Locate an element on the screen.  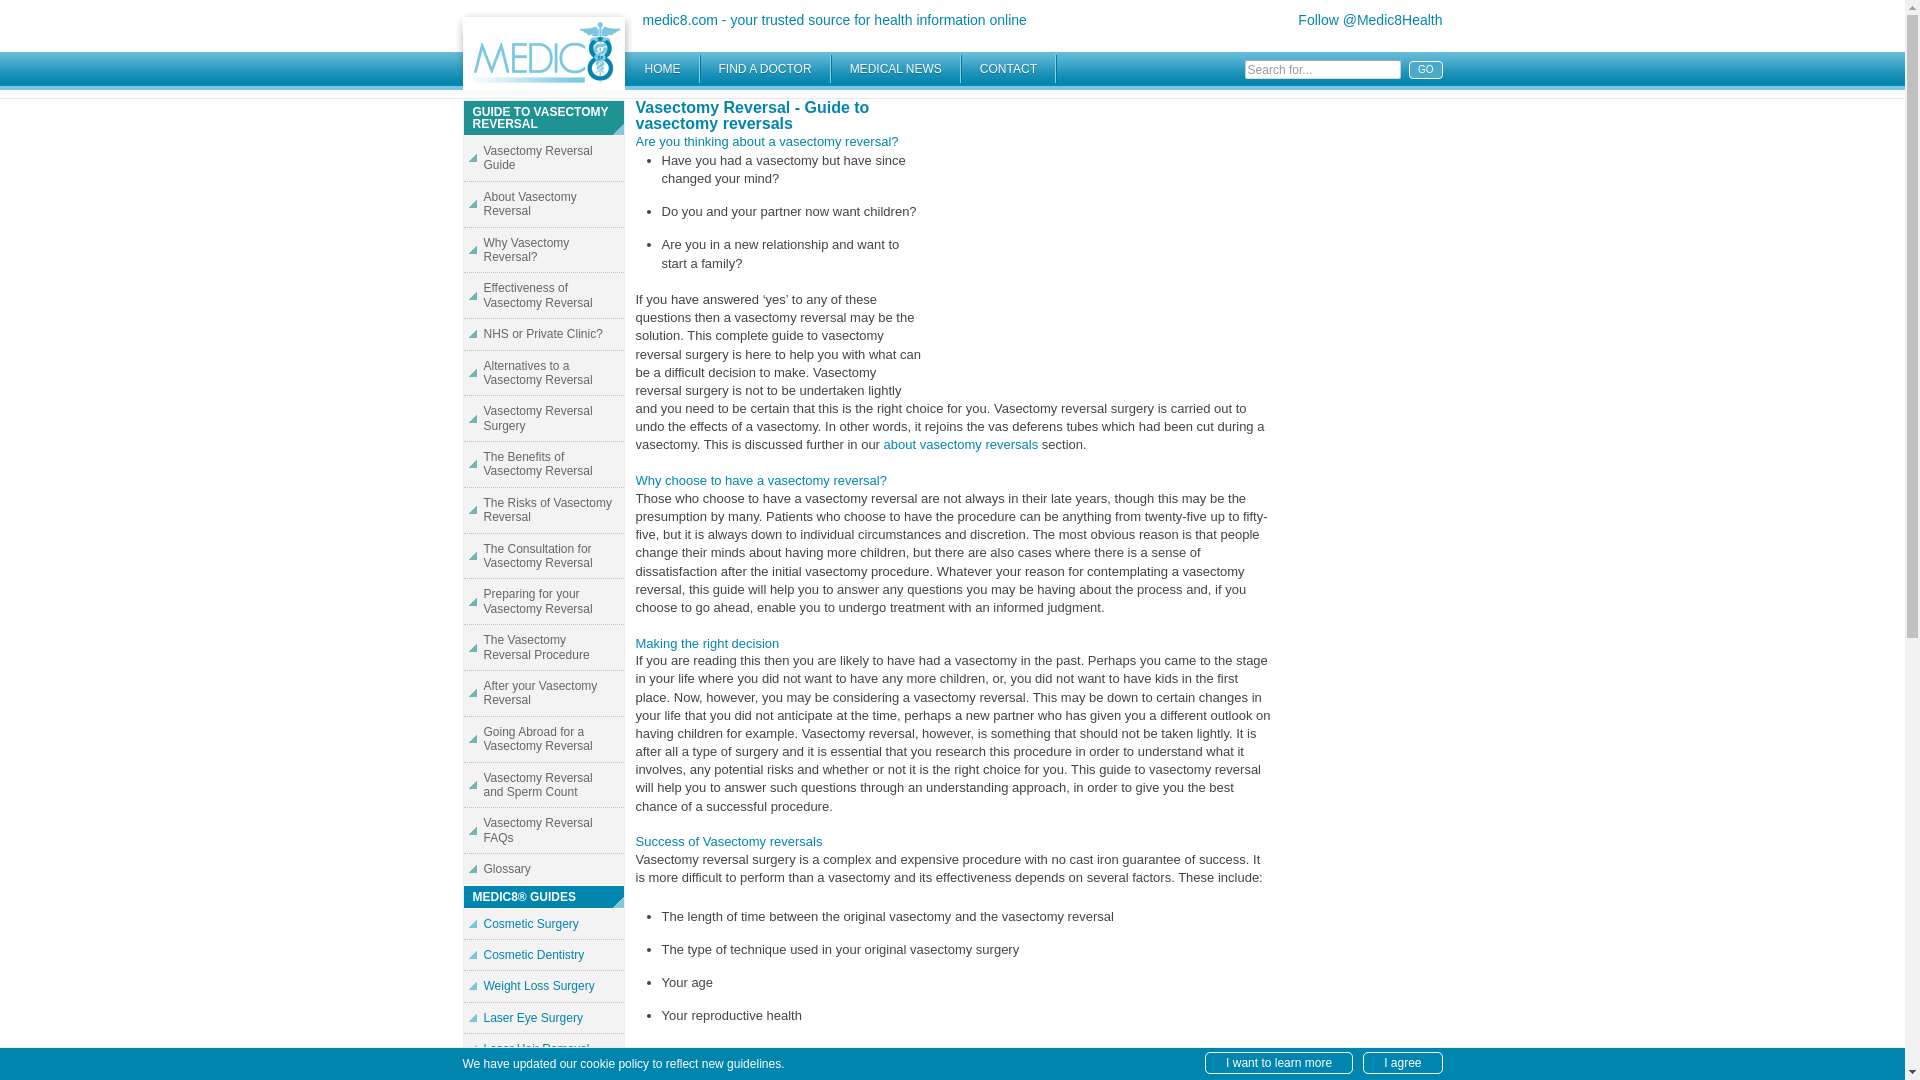
The Consultation for Vasectomy Reversal is located at coordinates (544, 556).